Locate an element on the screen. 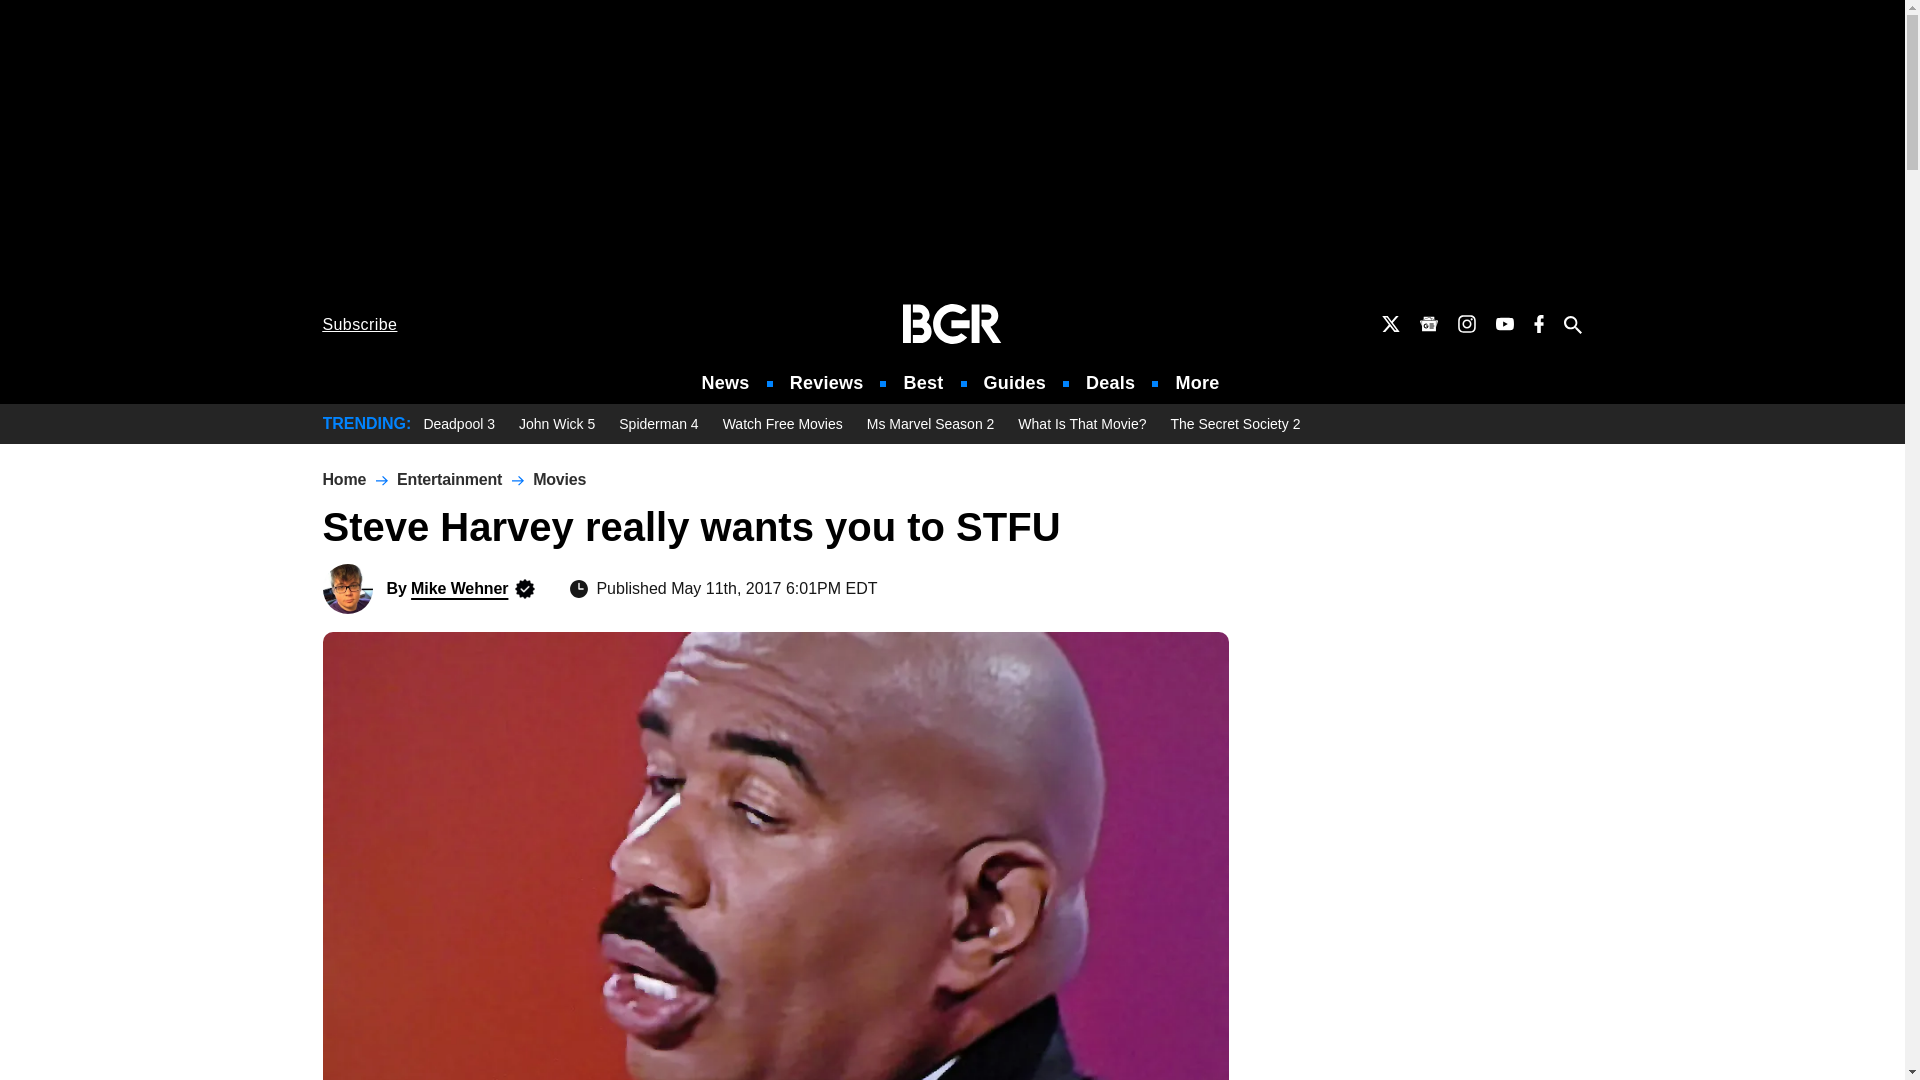 This screenshot has width=1920, height=1080. Guides is located at coordinates (1014, 383).